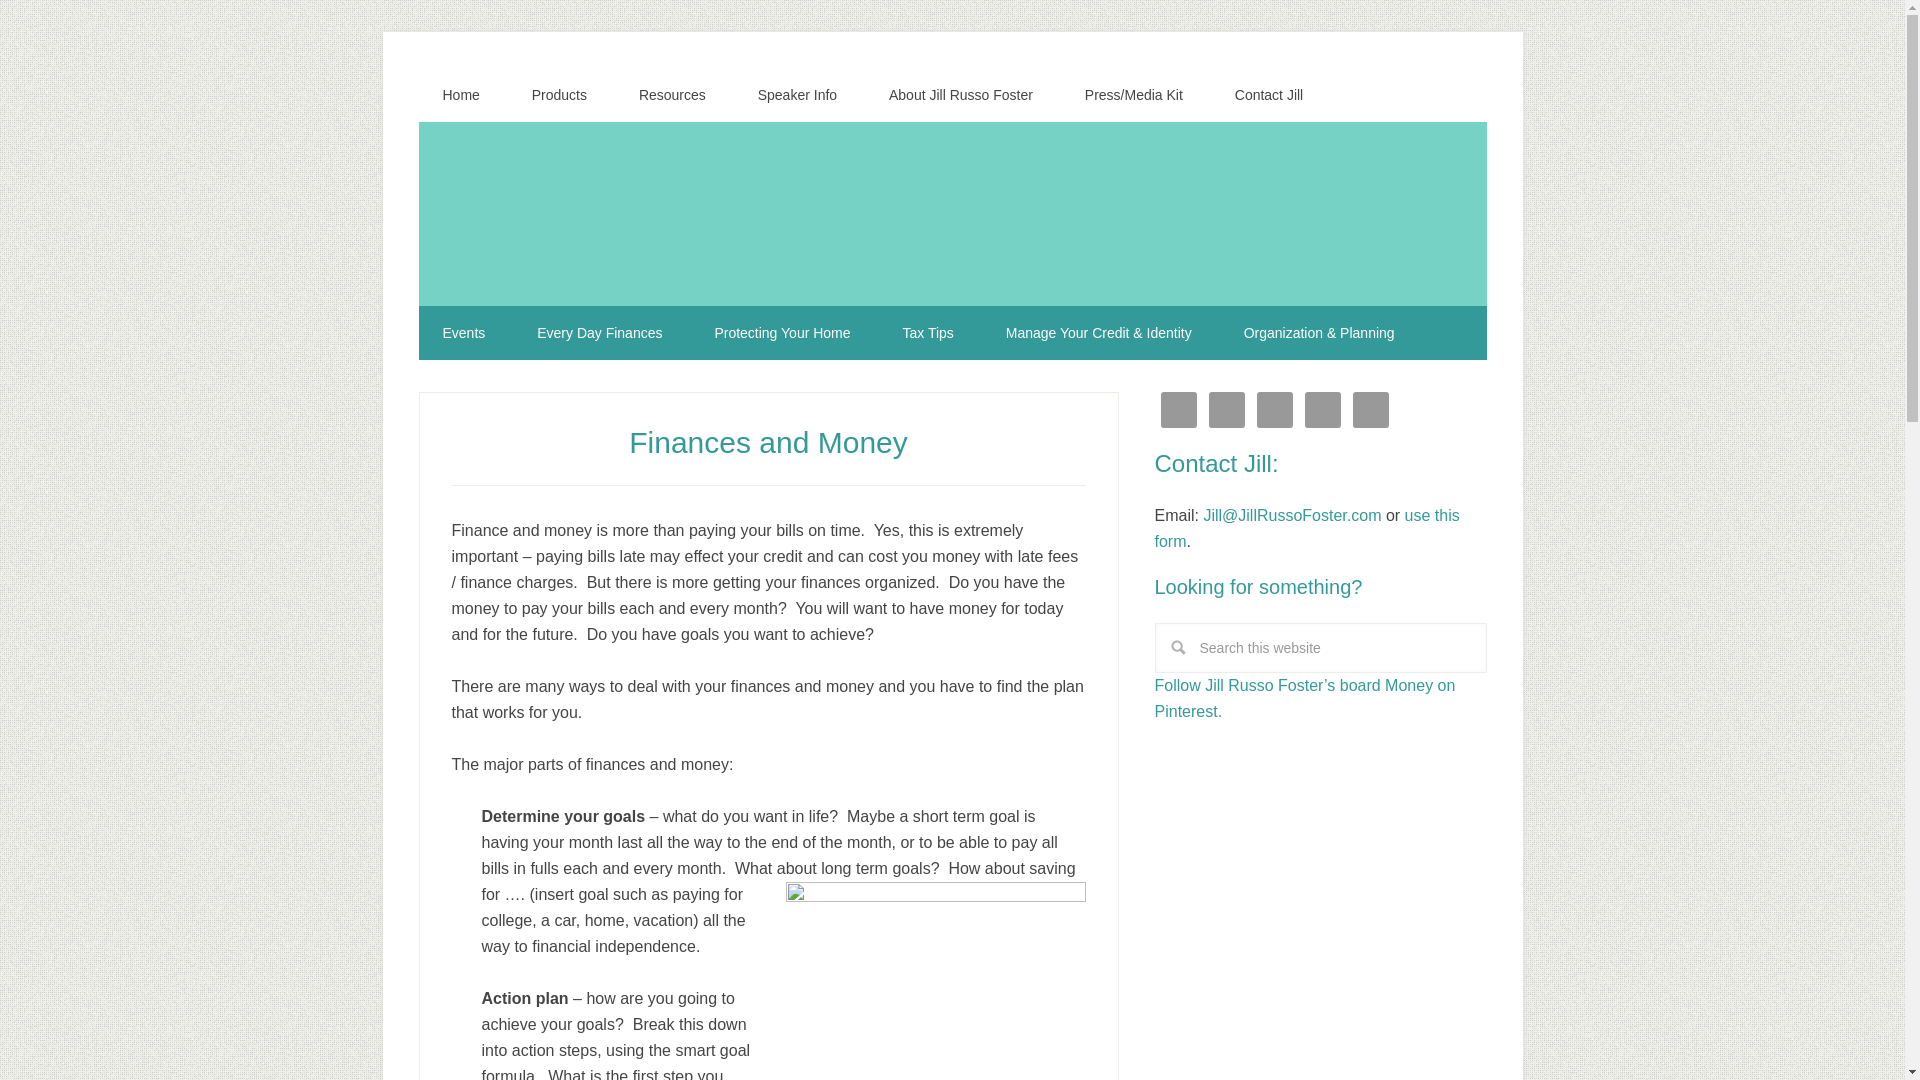 The height and width of the screenshot is (1080, 1920). What do you see at coordinates (961, 95) in the screenshot?
I see `About Jill Russo Foster` at bounding box center [961, 95].